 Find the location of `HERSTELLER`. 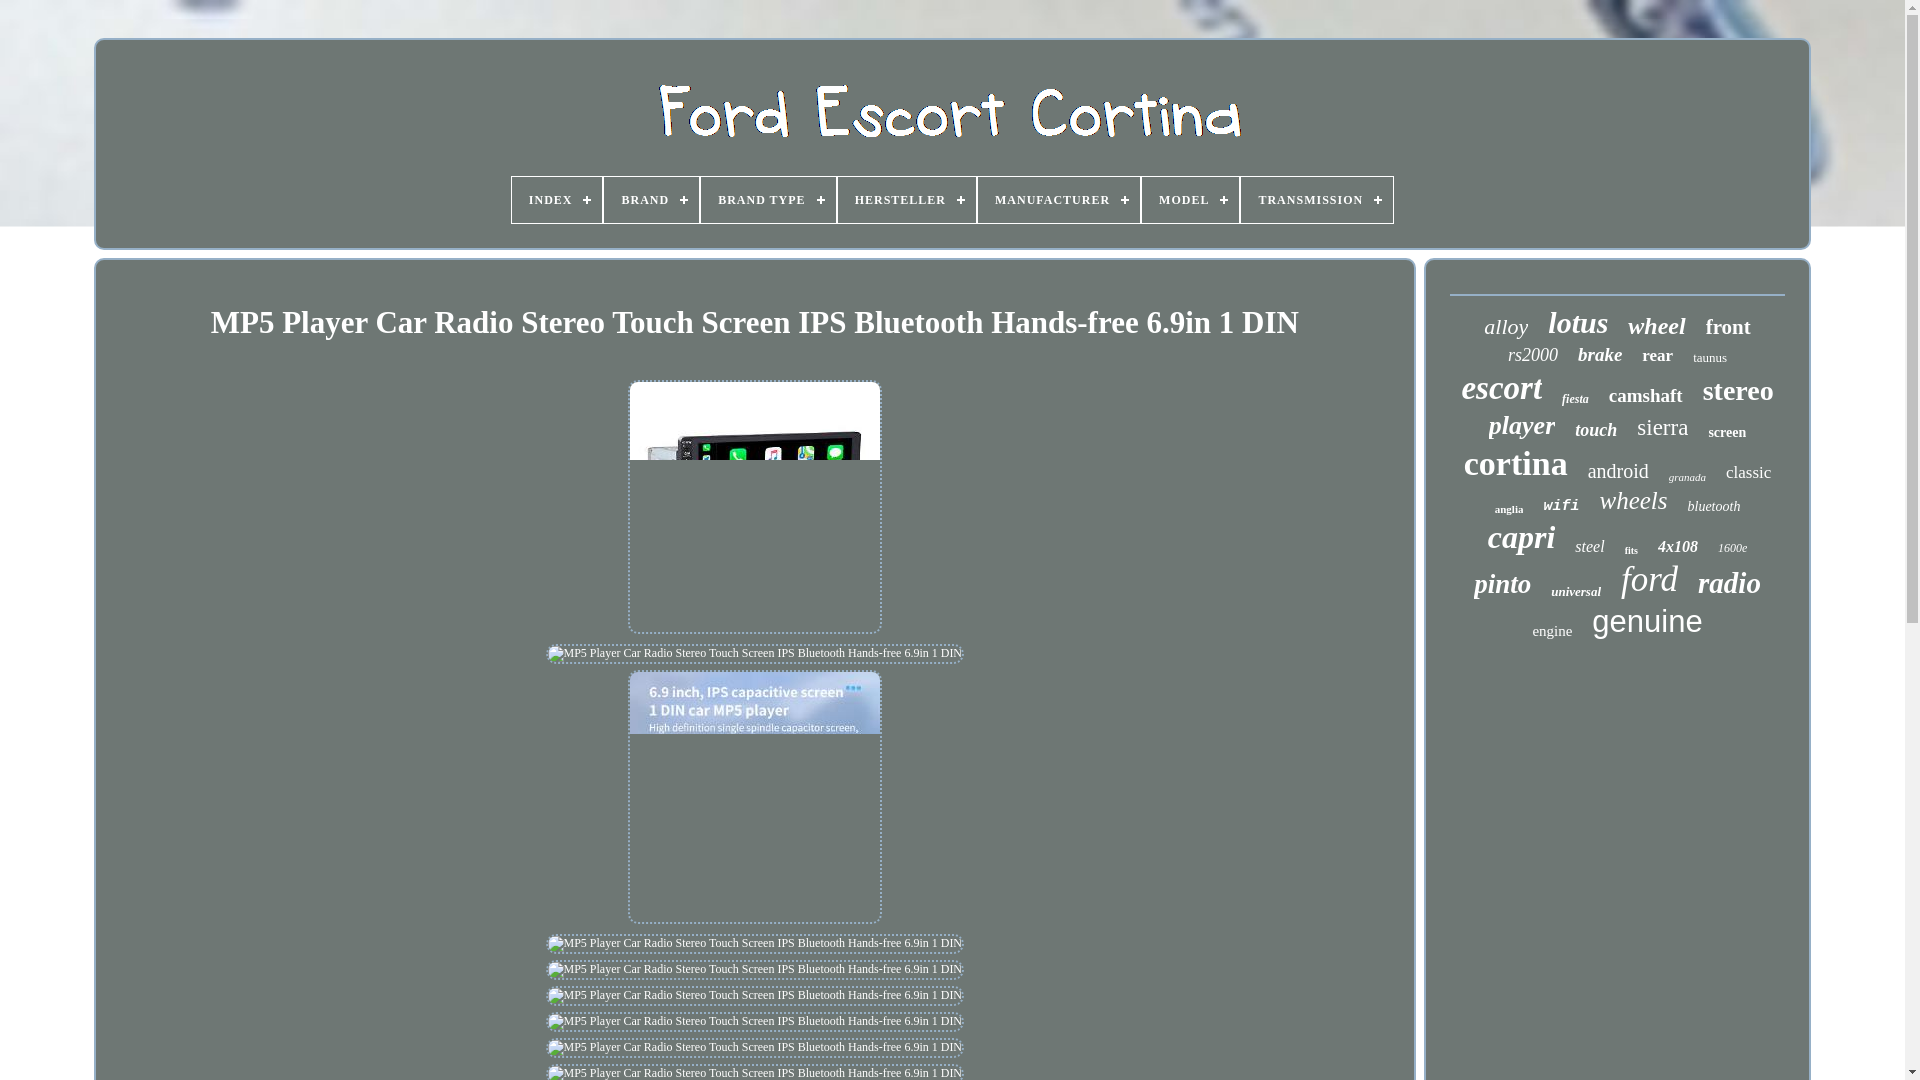

HERSTELLER is located at coordinates (906, 200).